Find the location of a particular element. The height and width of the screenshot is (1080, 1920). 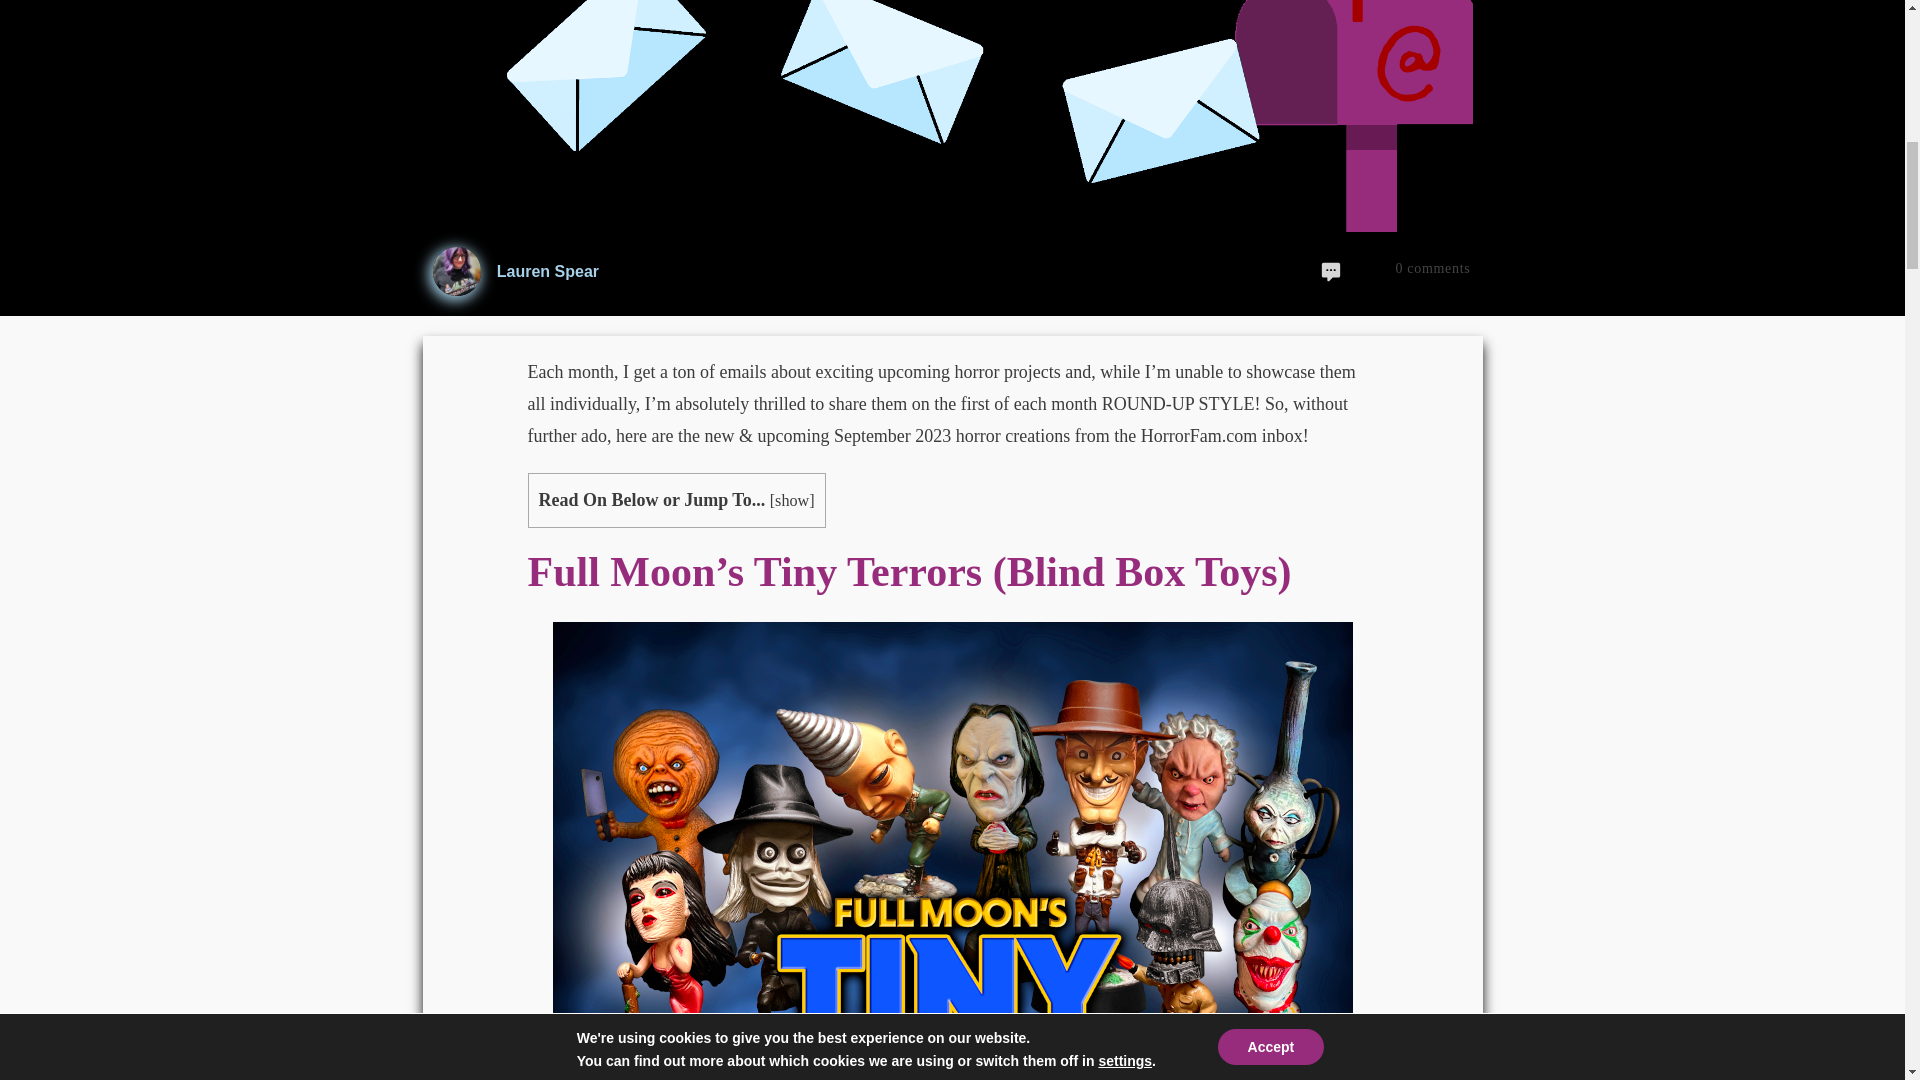

the HorrorFam.com inbox is located at coordinates (1207, 436).